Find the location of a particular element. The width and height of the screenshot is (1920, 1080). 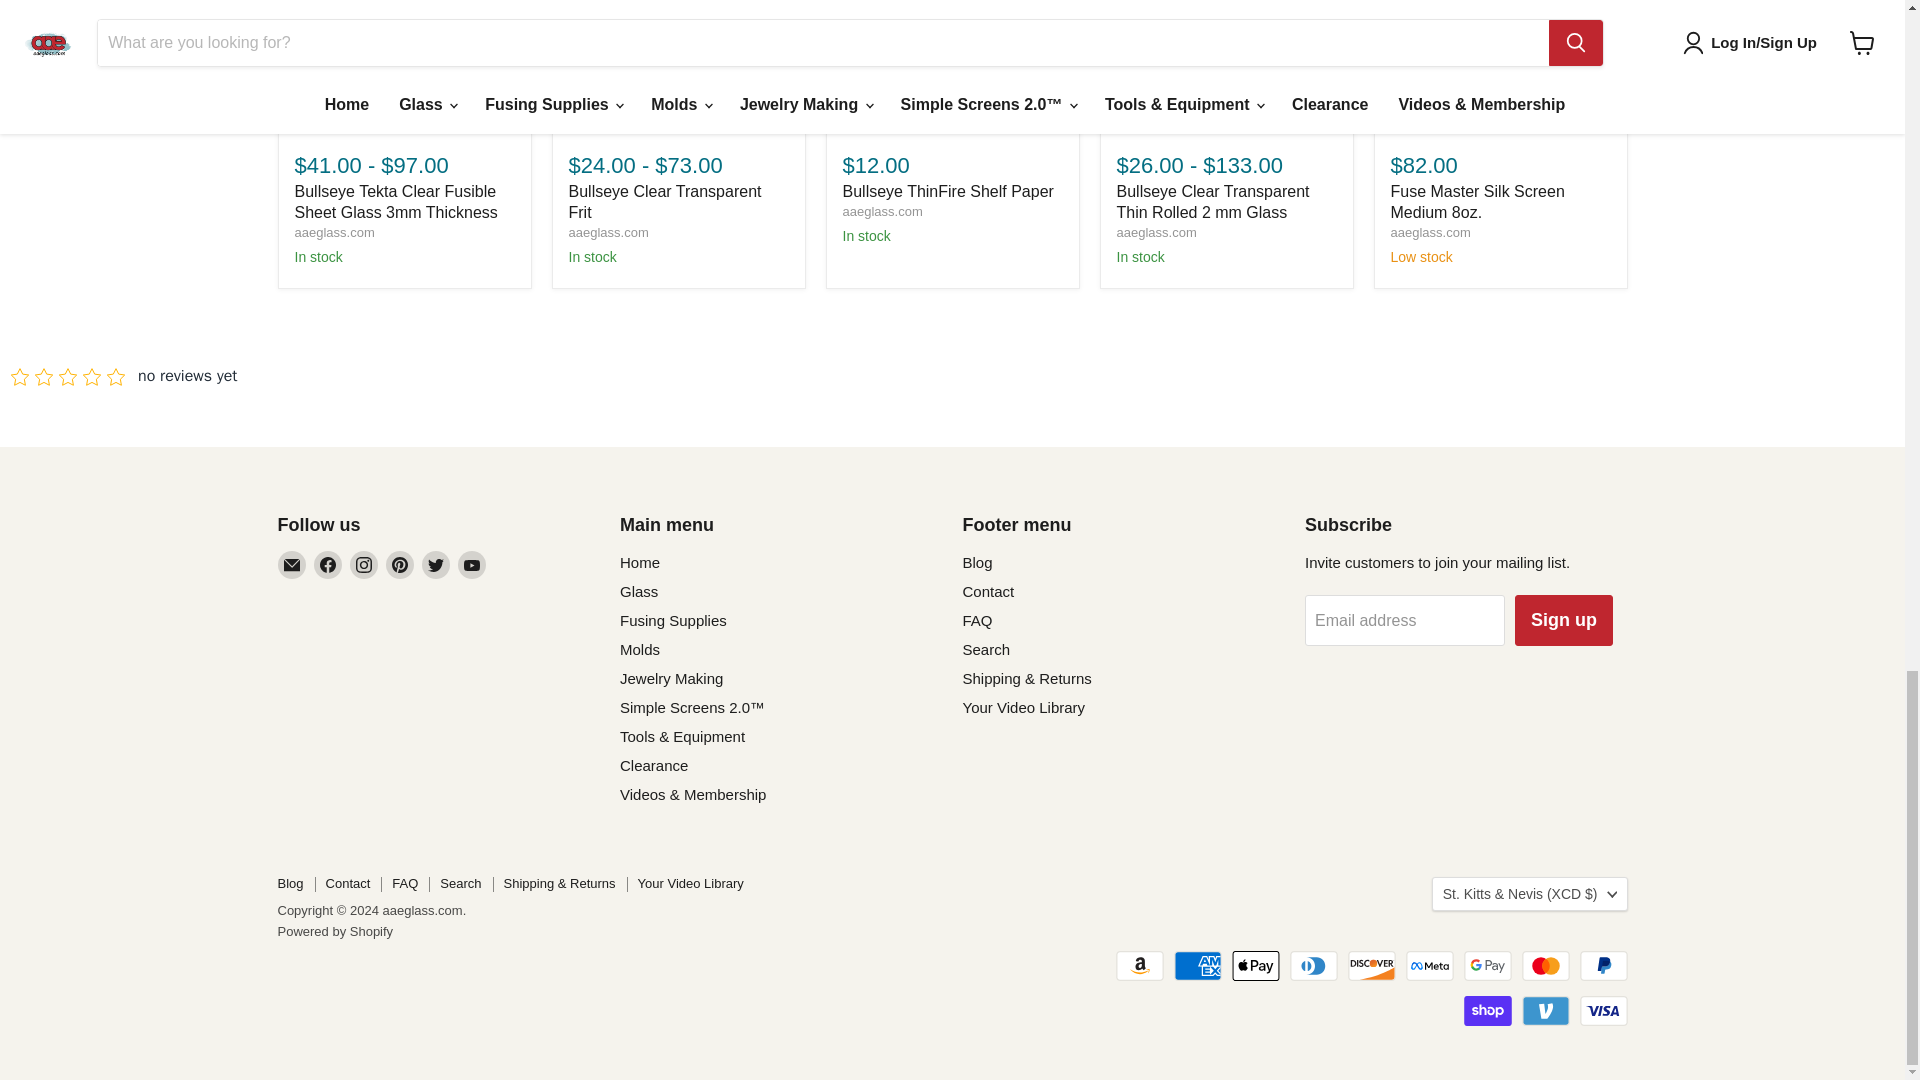

aaeglass.com is located at coordinates (334, 232).